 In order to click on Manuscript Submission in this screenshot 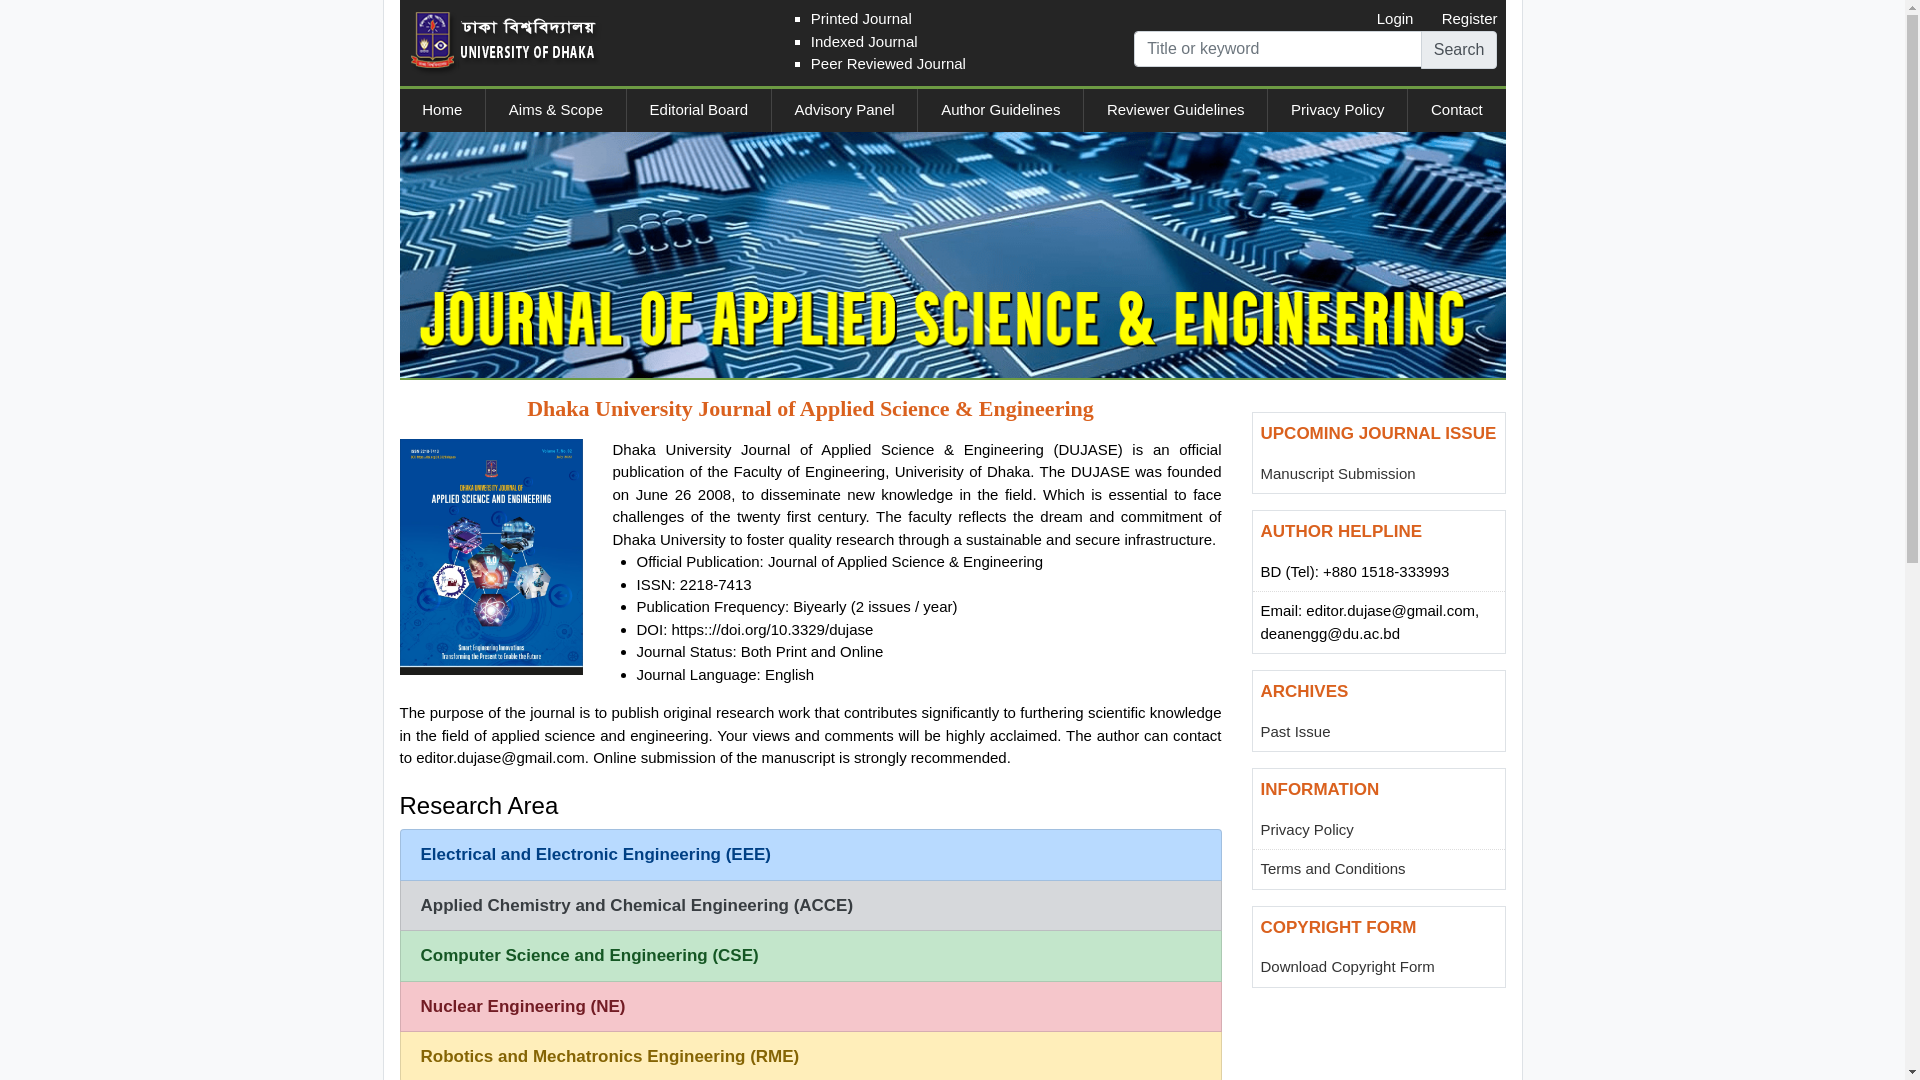, I will do `click(1338, 474)`.